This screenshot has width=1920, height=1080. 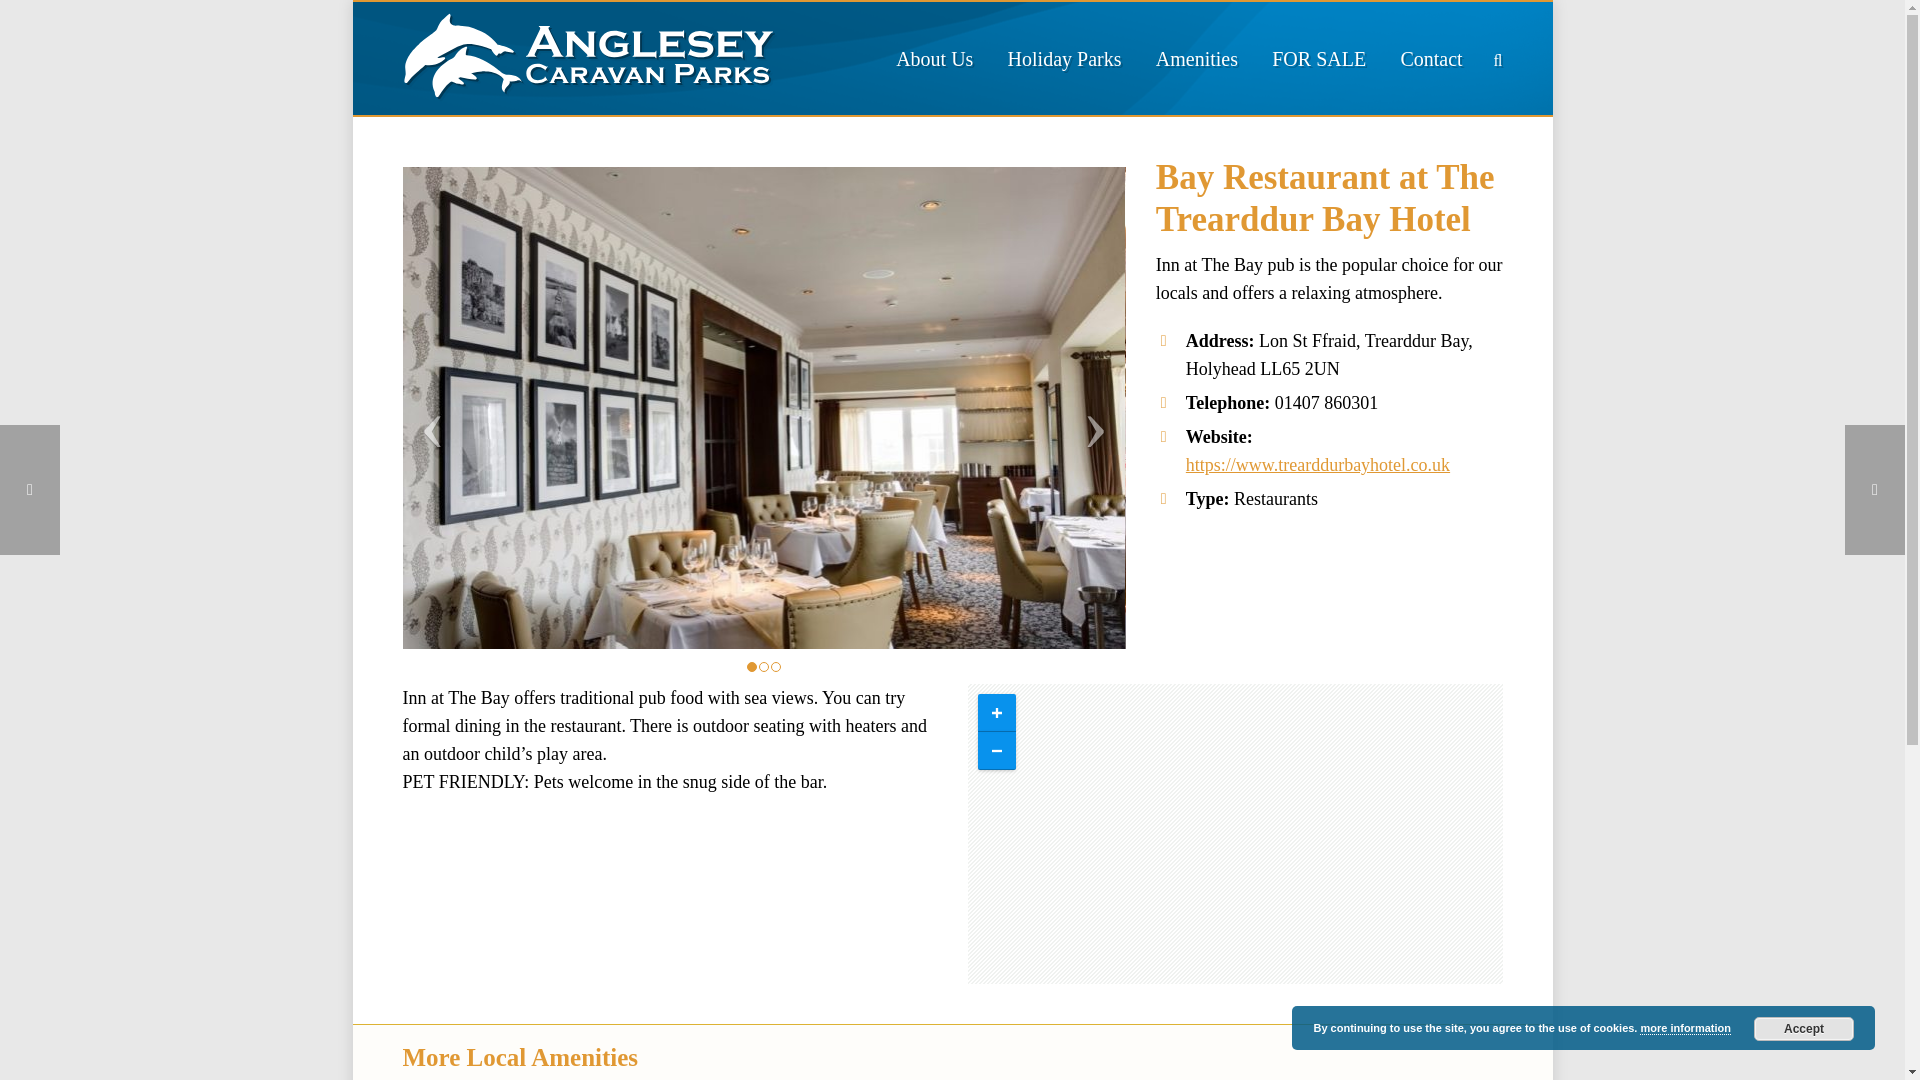 I want to click on Zoom out, so click(x=996, y=751).